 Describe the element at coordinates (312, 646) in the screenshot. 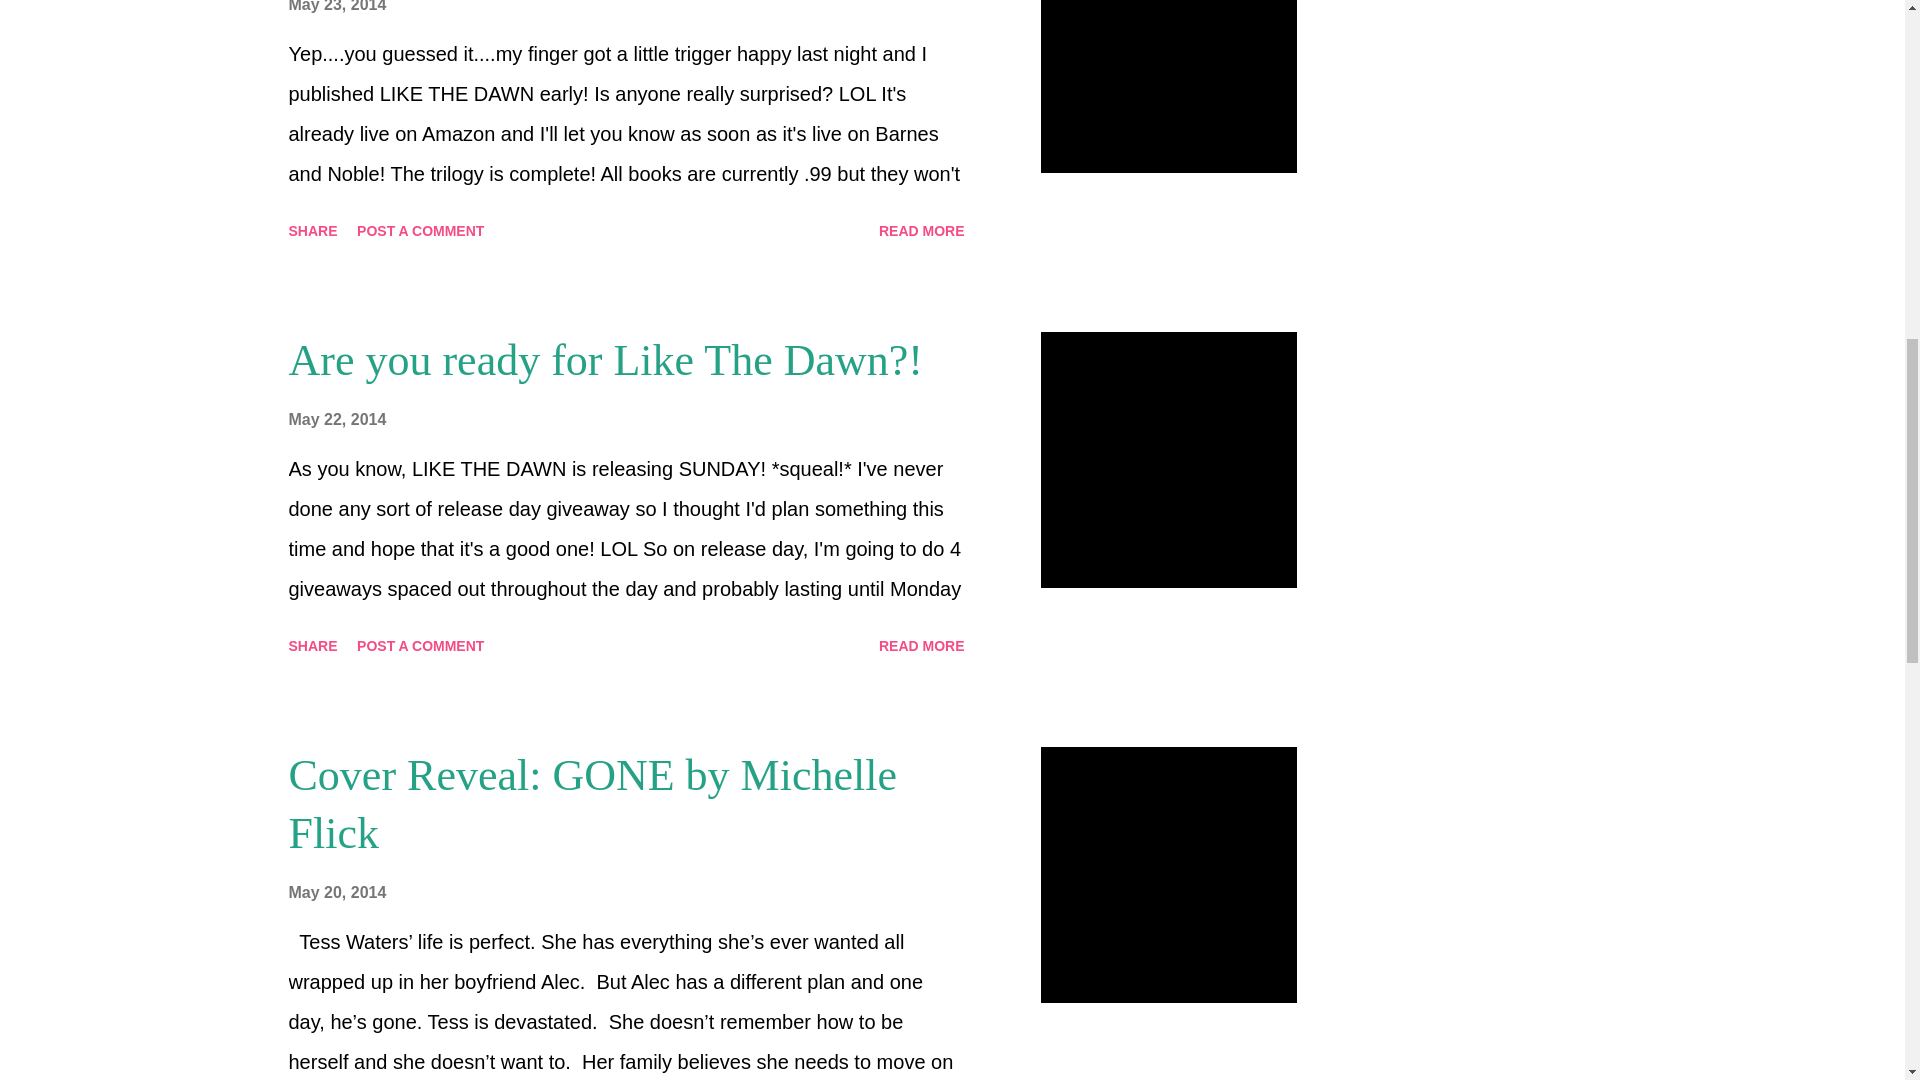

I see `SHARE` at that location.